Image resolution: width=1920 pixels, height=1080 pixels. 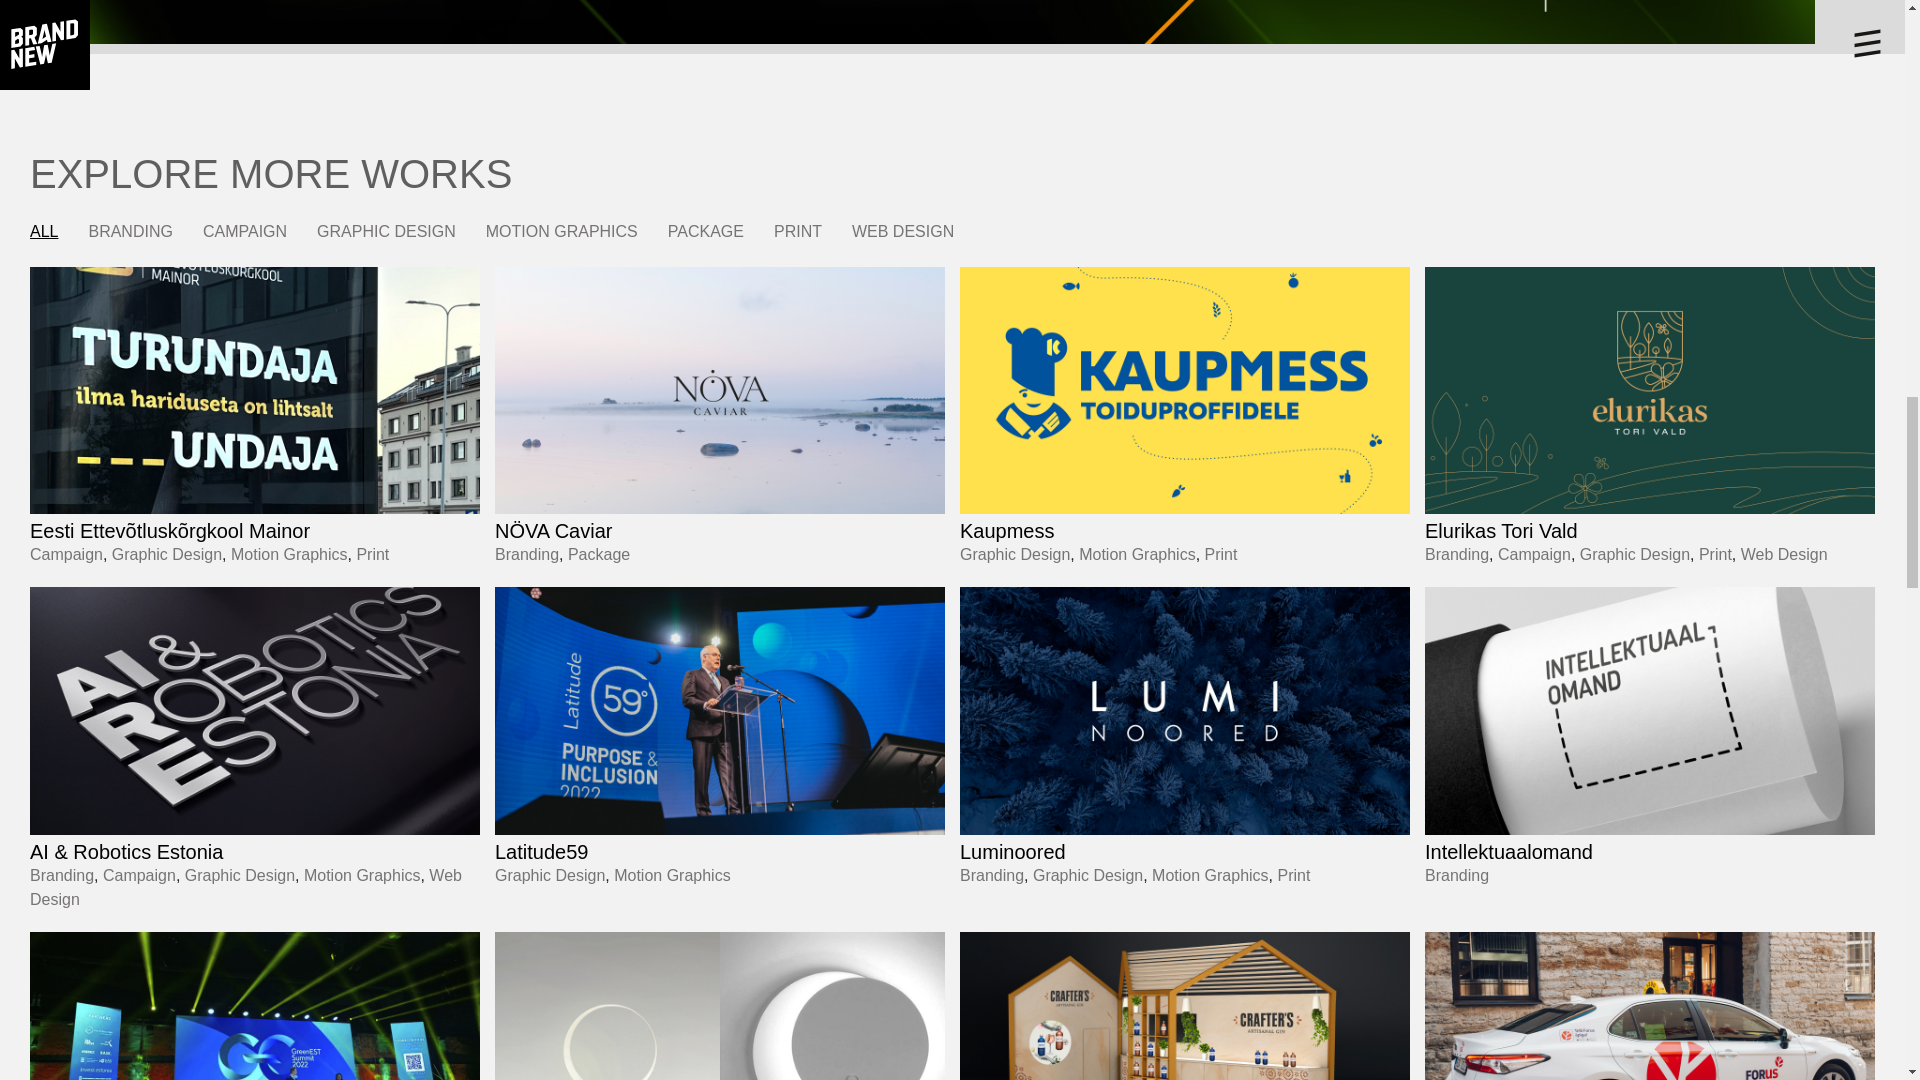 What do you see at coordinates (386, 231) in the screenshot?
I see `GRAPHIC DESIGN` at bounding box center [386, 231].